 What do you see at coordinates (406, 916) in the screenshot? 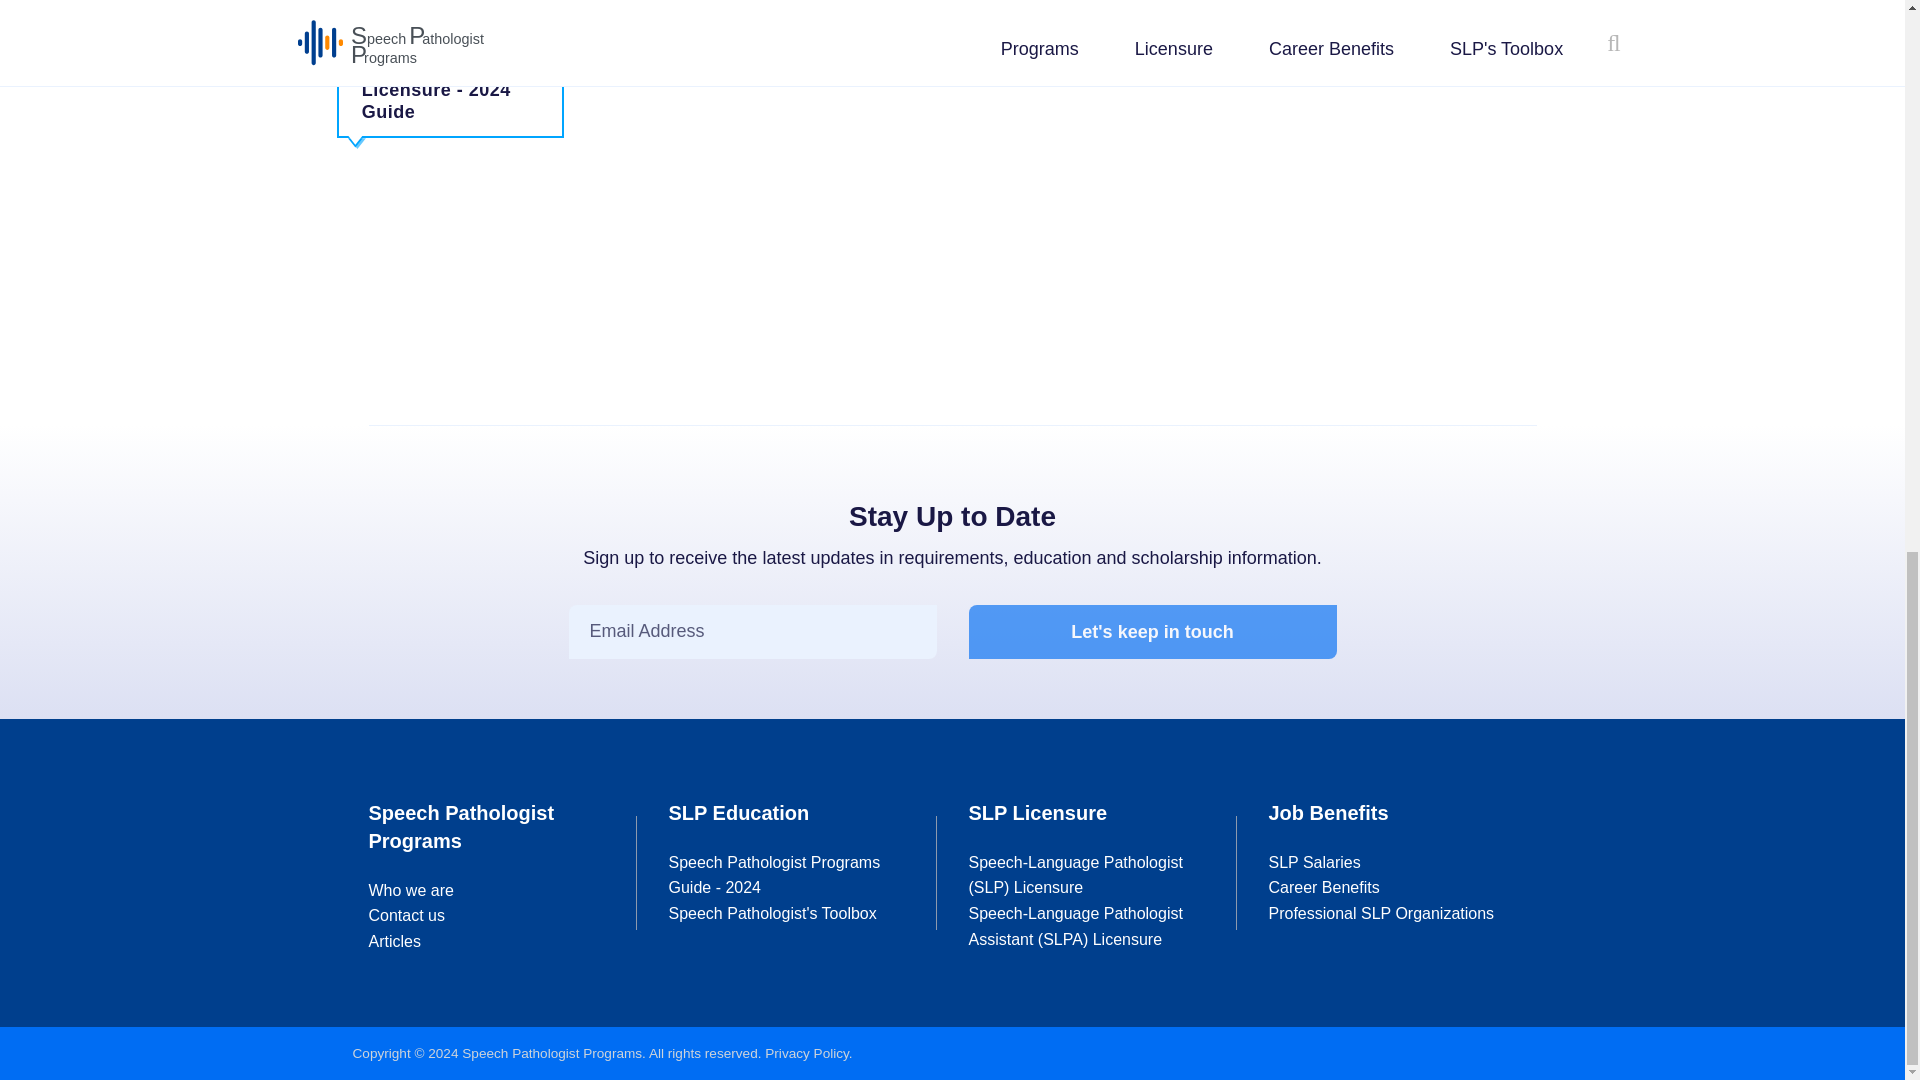
I see `Contact us` at bounding box center [406, 916].